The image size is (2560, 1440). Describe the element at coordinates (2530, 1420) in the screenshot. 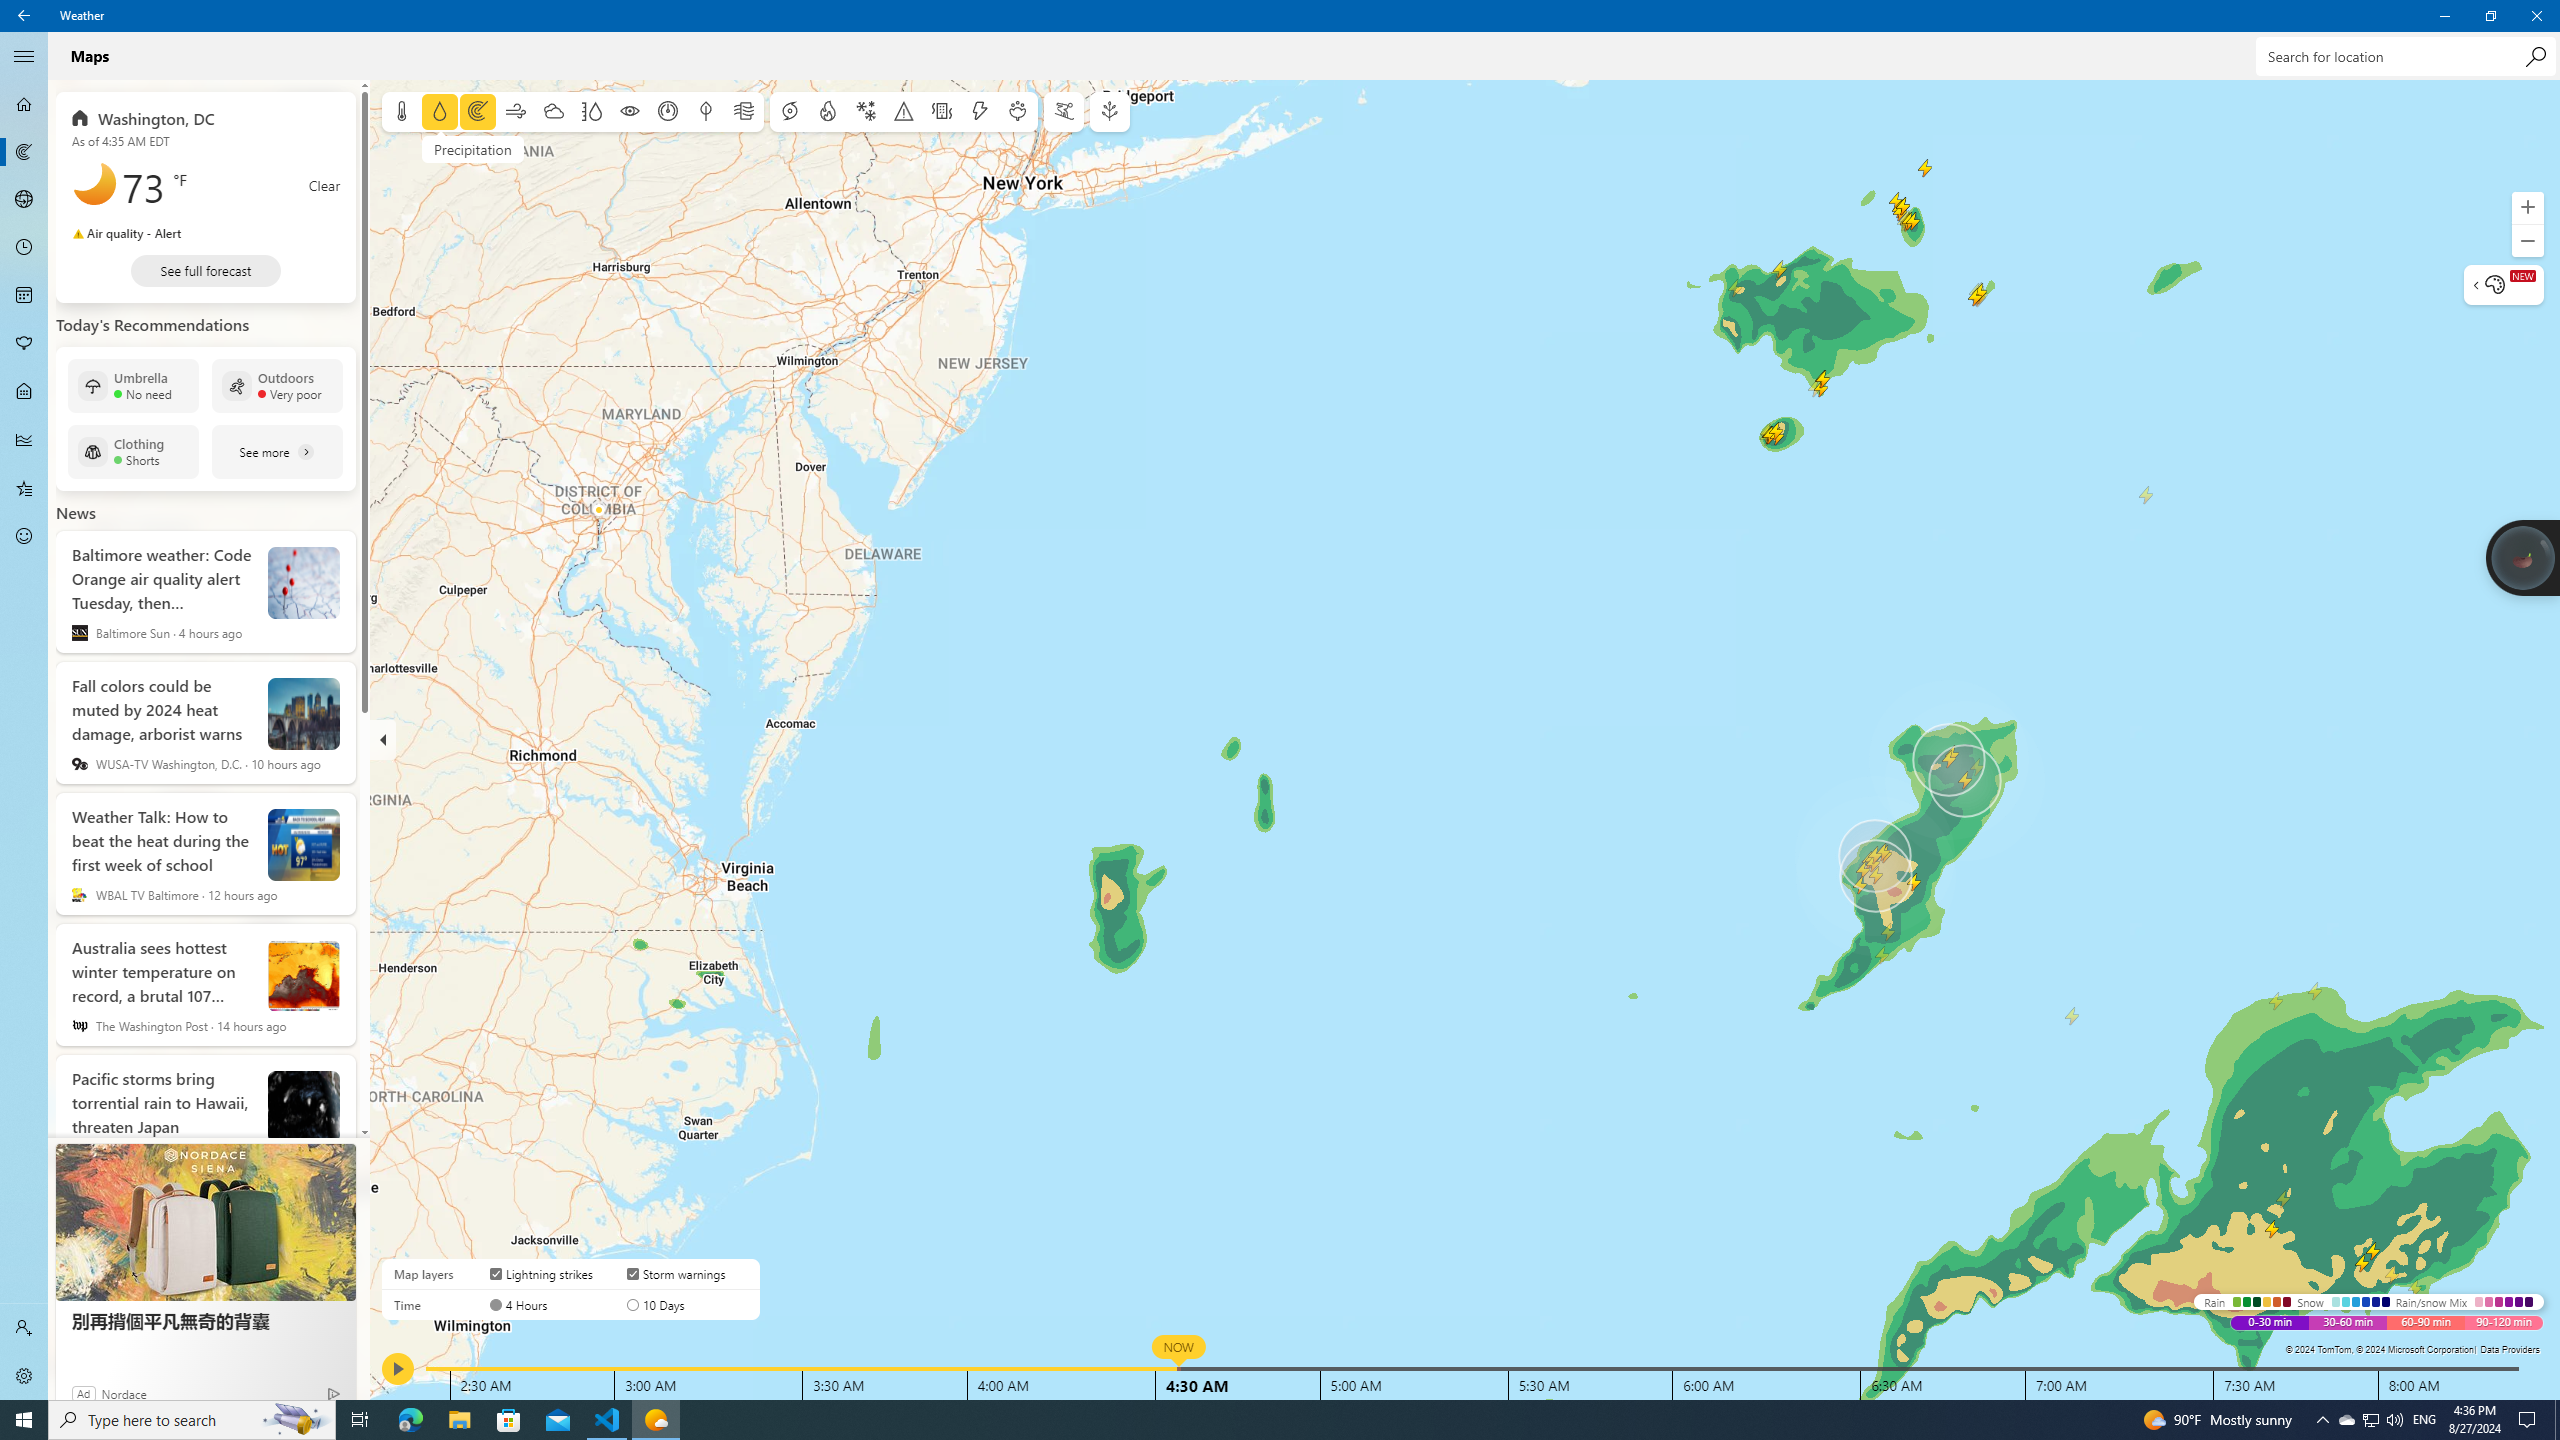

I see `Running applications` at that location.